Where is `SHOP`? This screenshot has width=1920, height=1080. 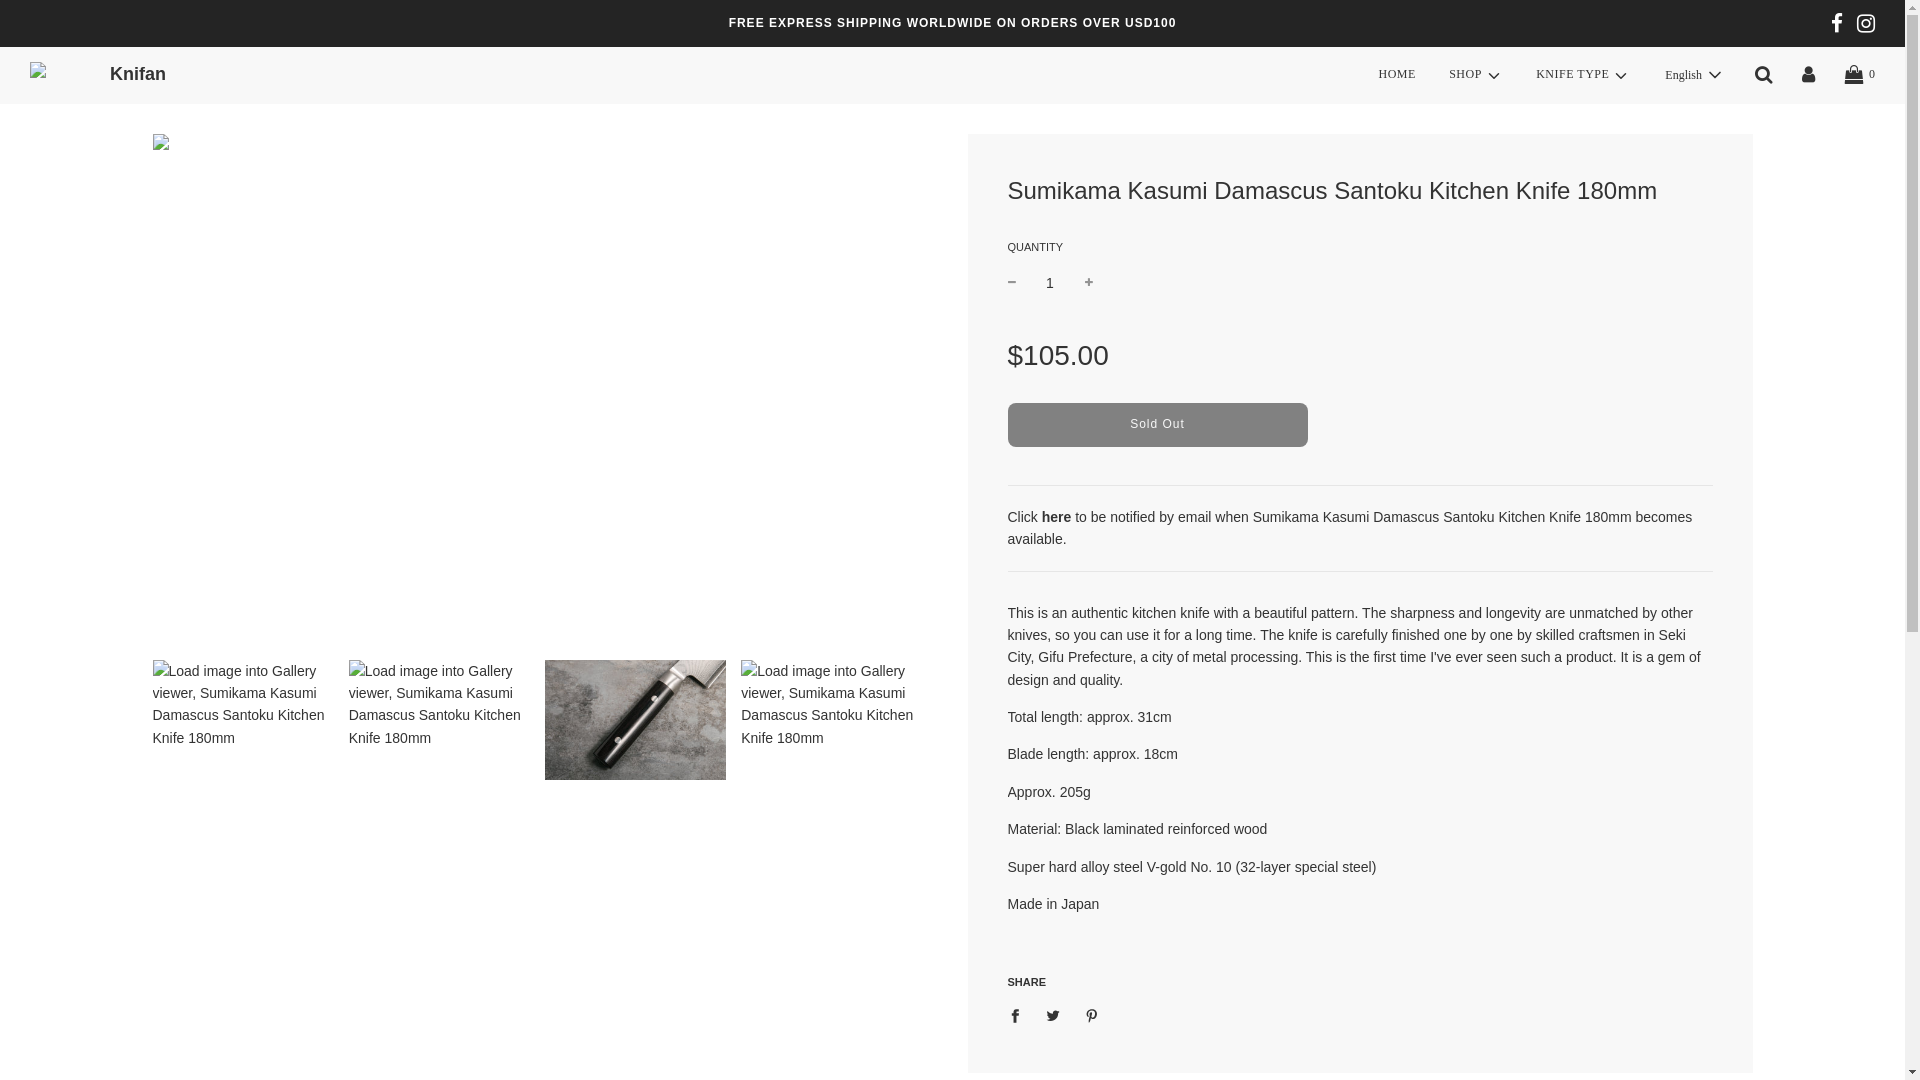 SHOP is located at coordinates (1476, 74).